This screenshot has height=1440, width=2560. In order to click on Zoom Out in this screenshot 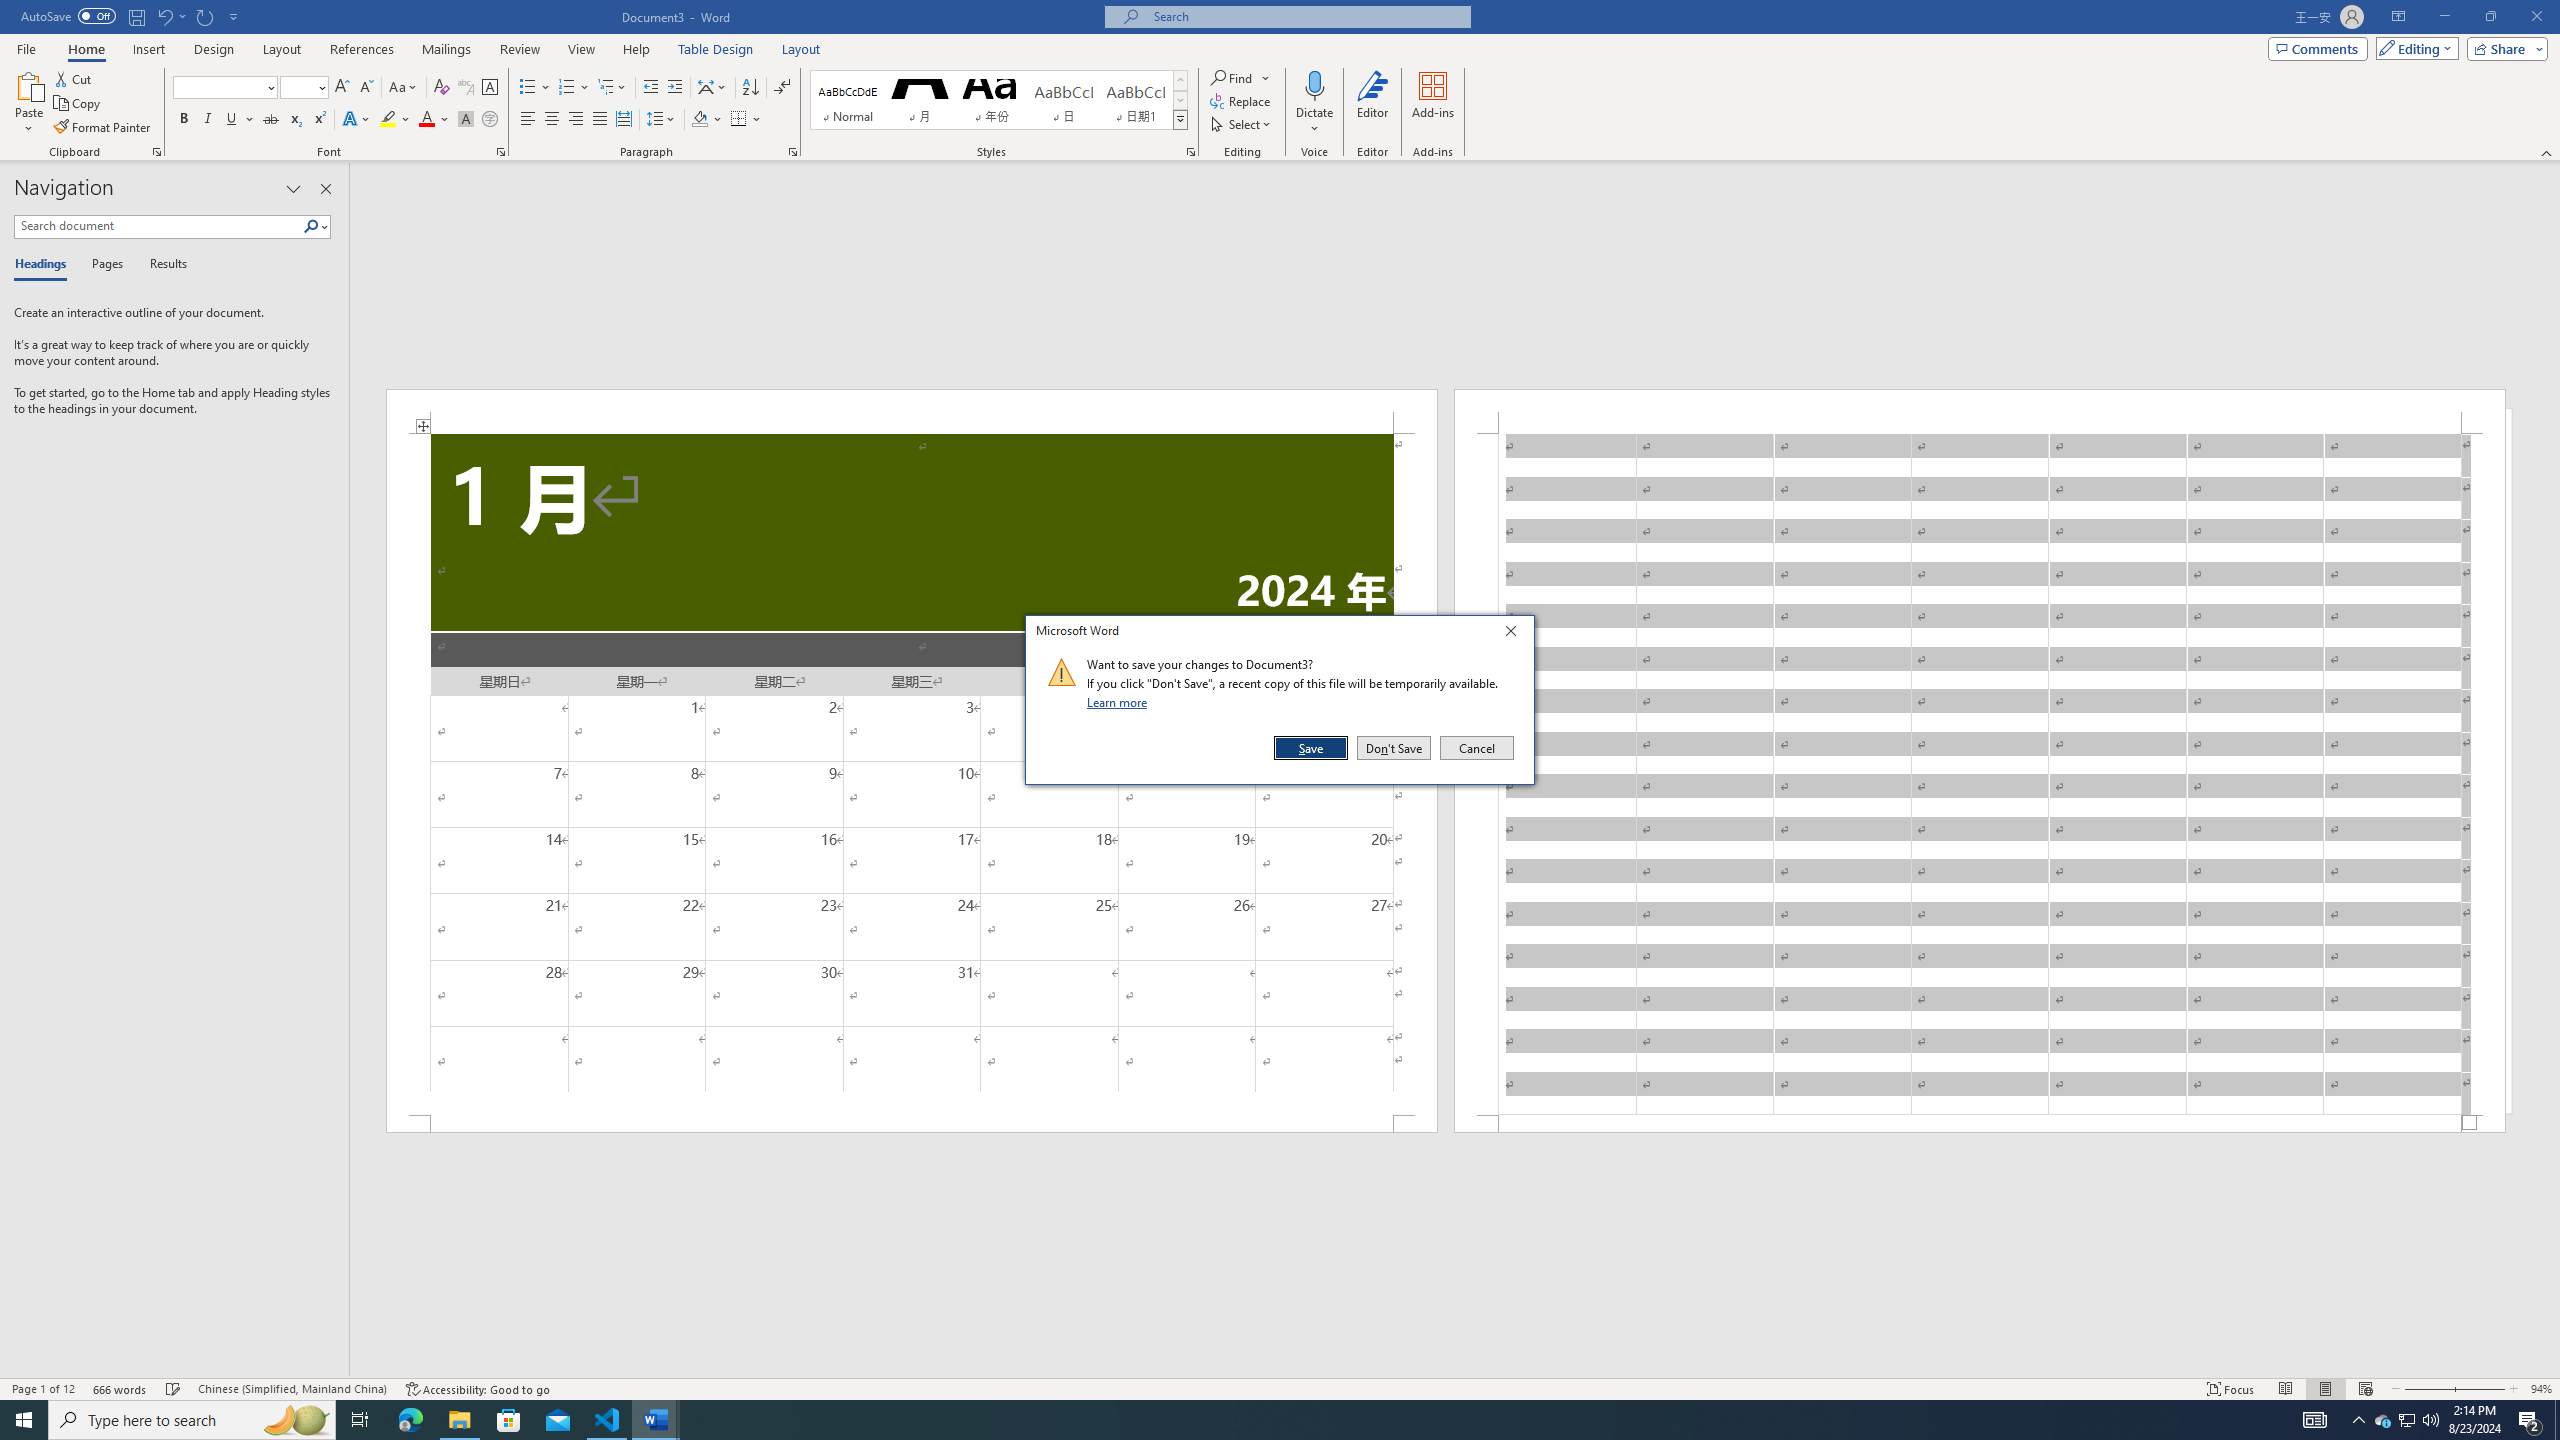, I will do `click(2426, 1389)`.